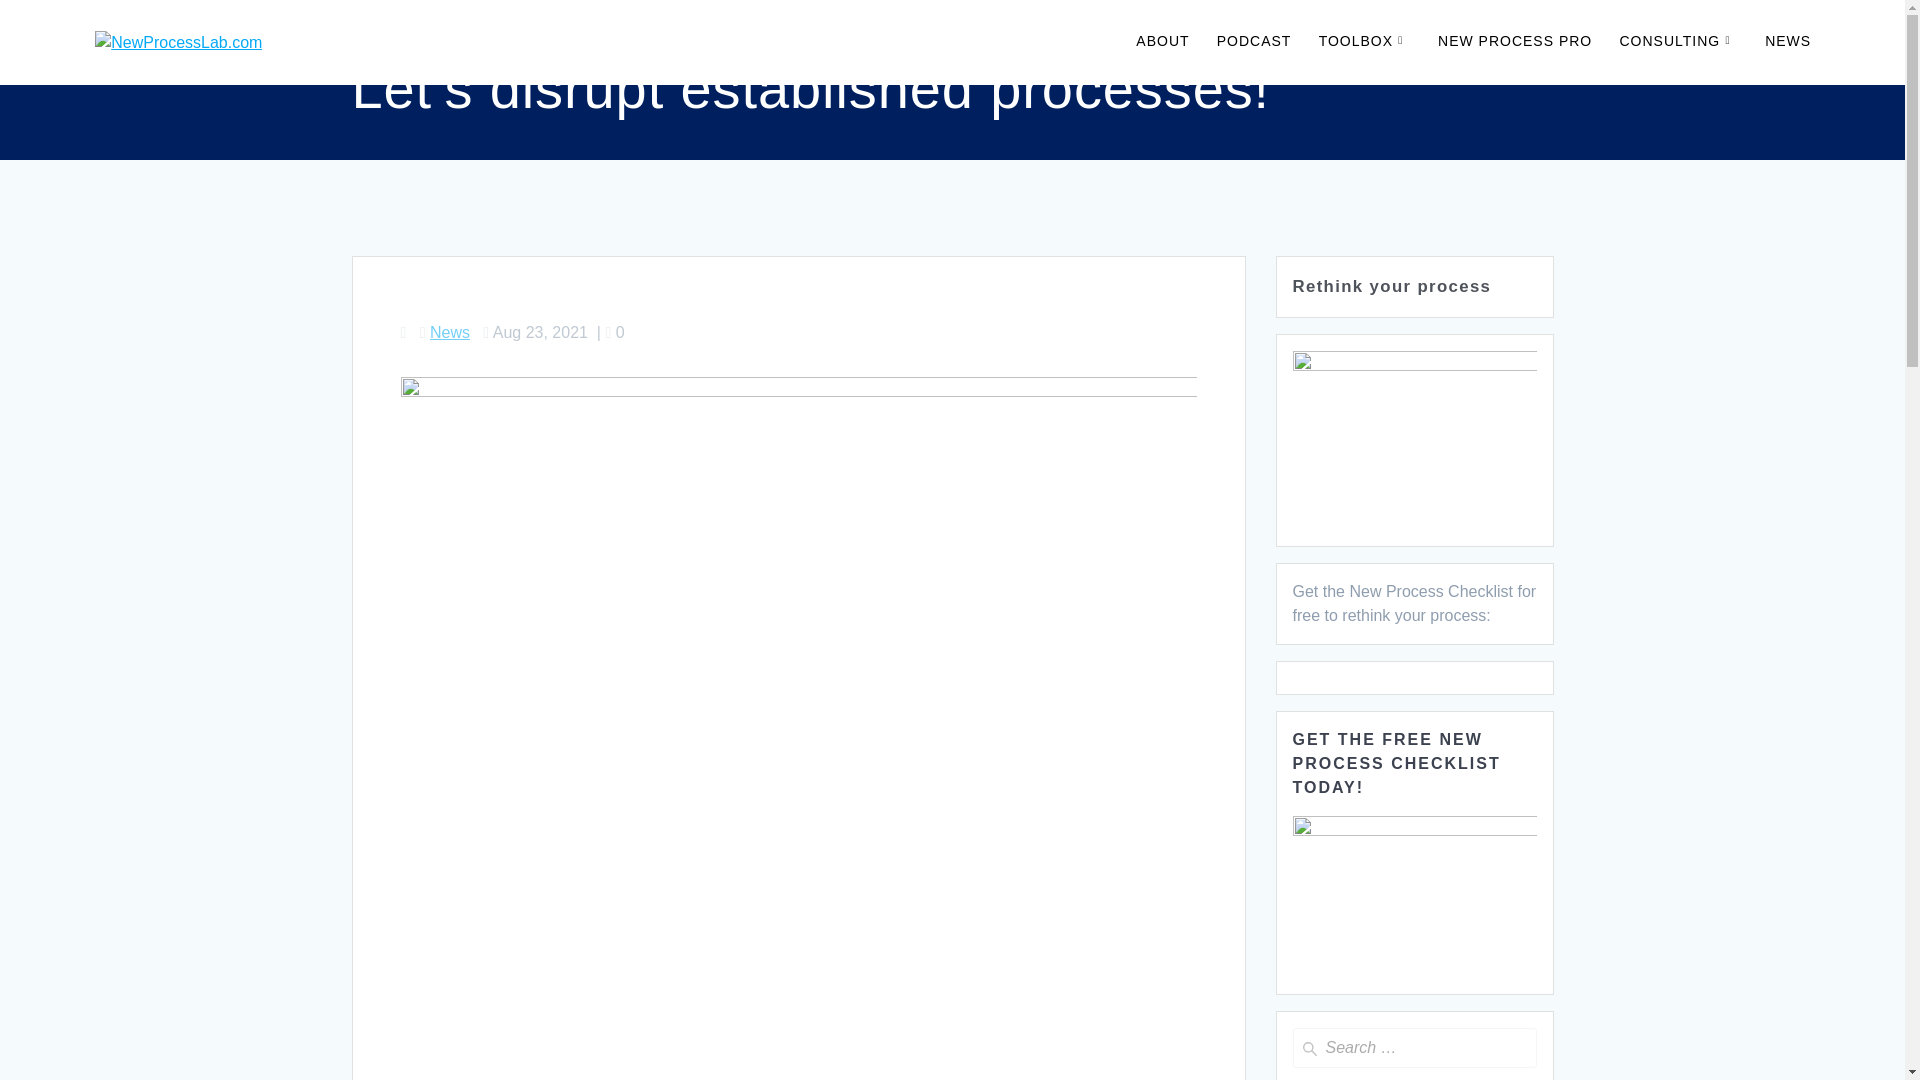  What do you see at coordinates (1678, 42) in the screenshot?
I see `CONSULTING` at bounding box center [1678, 42].